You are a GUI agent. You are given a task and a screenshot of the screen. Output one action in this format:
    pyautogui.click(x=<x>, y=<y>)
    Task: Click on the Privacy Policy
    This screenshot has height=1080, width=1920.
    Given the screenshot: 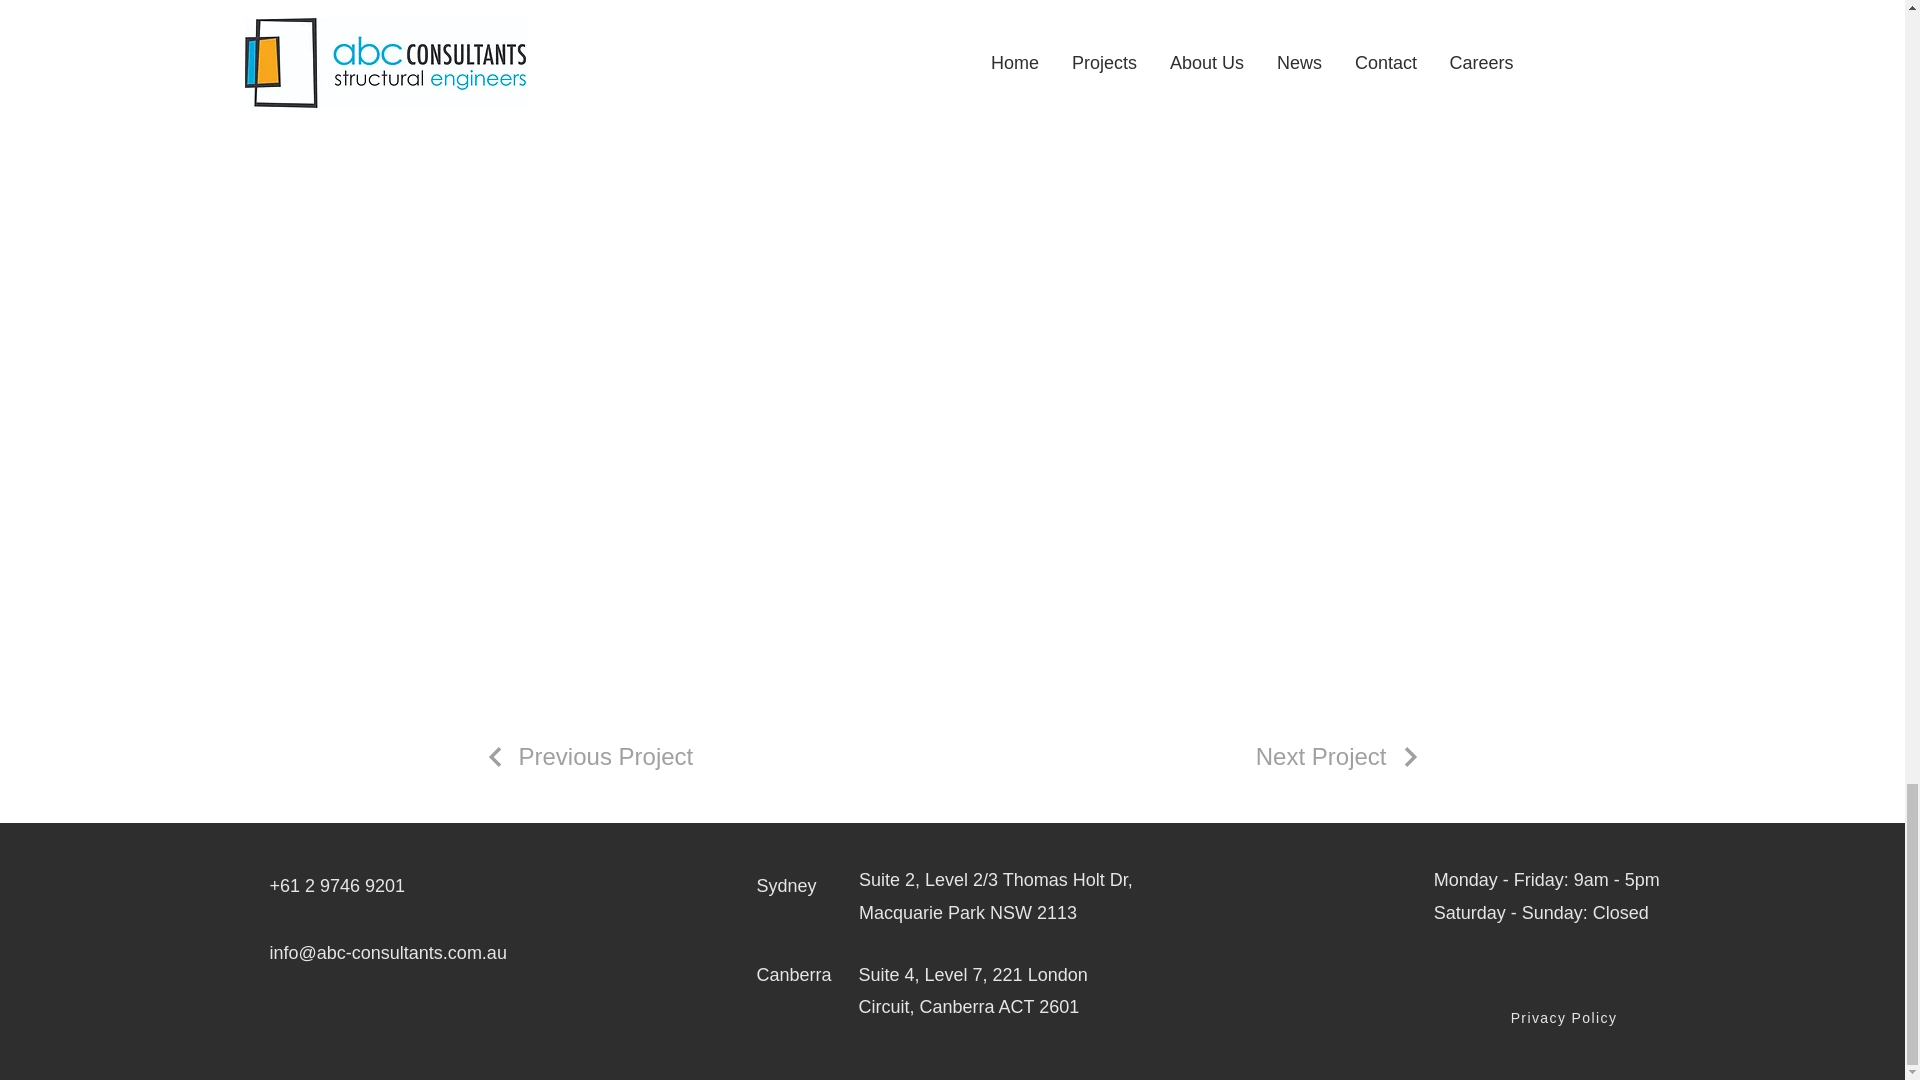 What is the action you would take?
    pyautogui.click(x=1566, y=1018)
    